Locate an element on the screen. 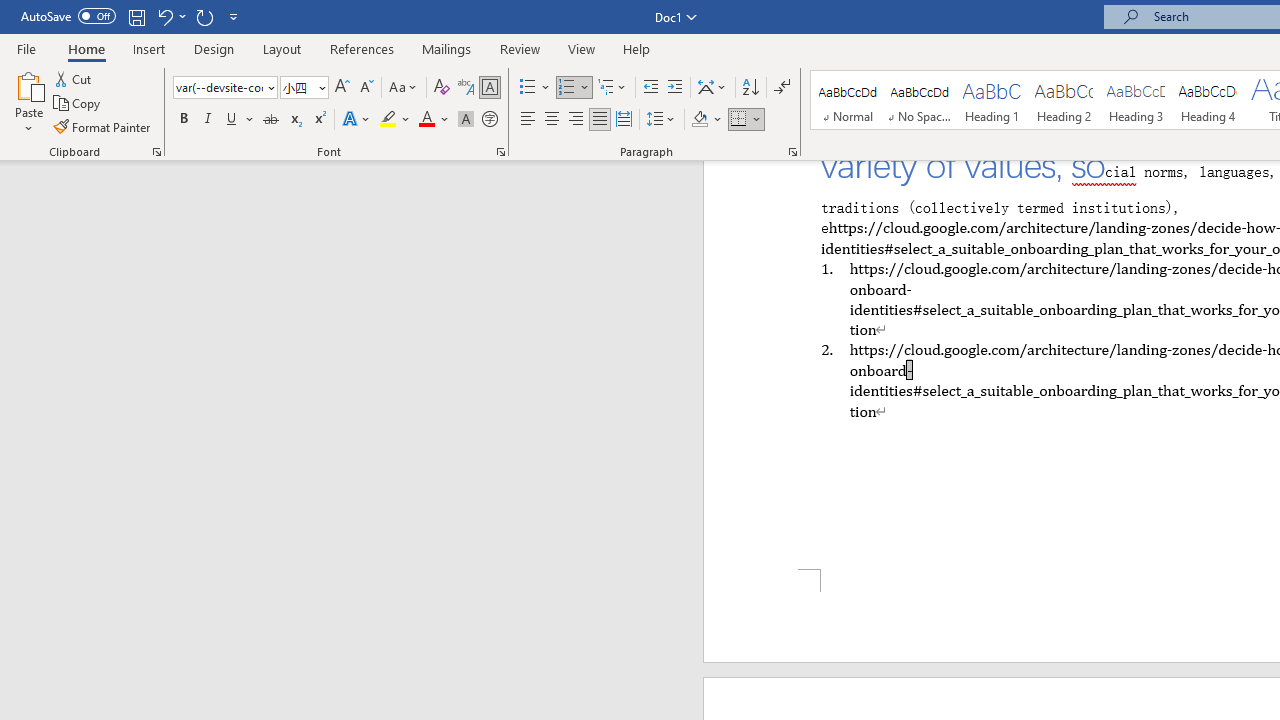  Subscript is located at coordinates (294, 120).